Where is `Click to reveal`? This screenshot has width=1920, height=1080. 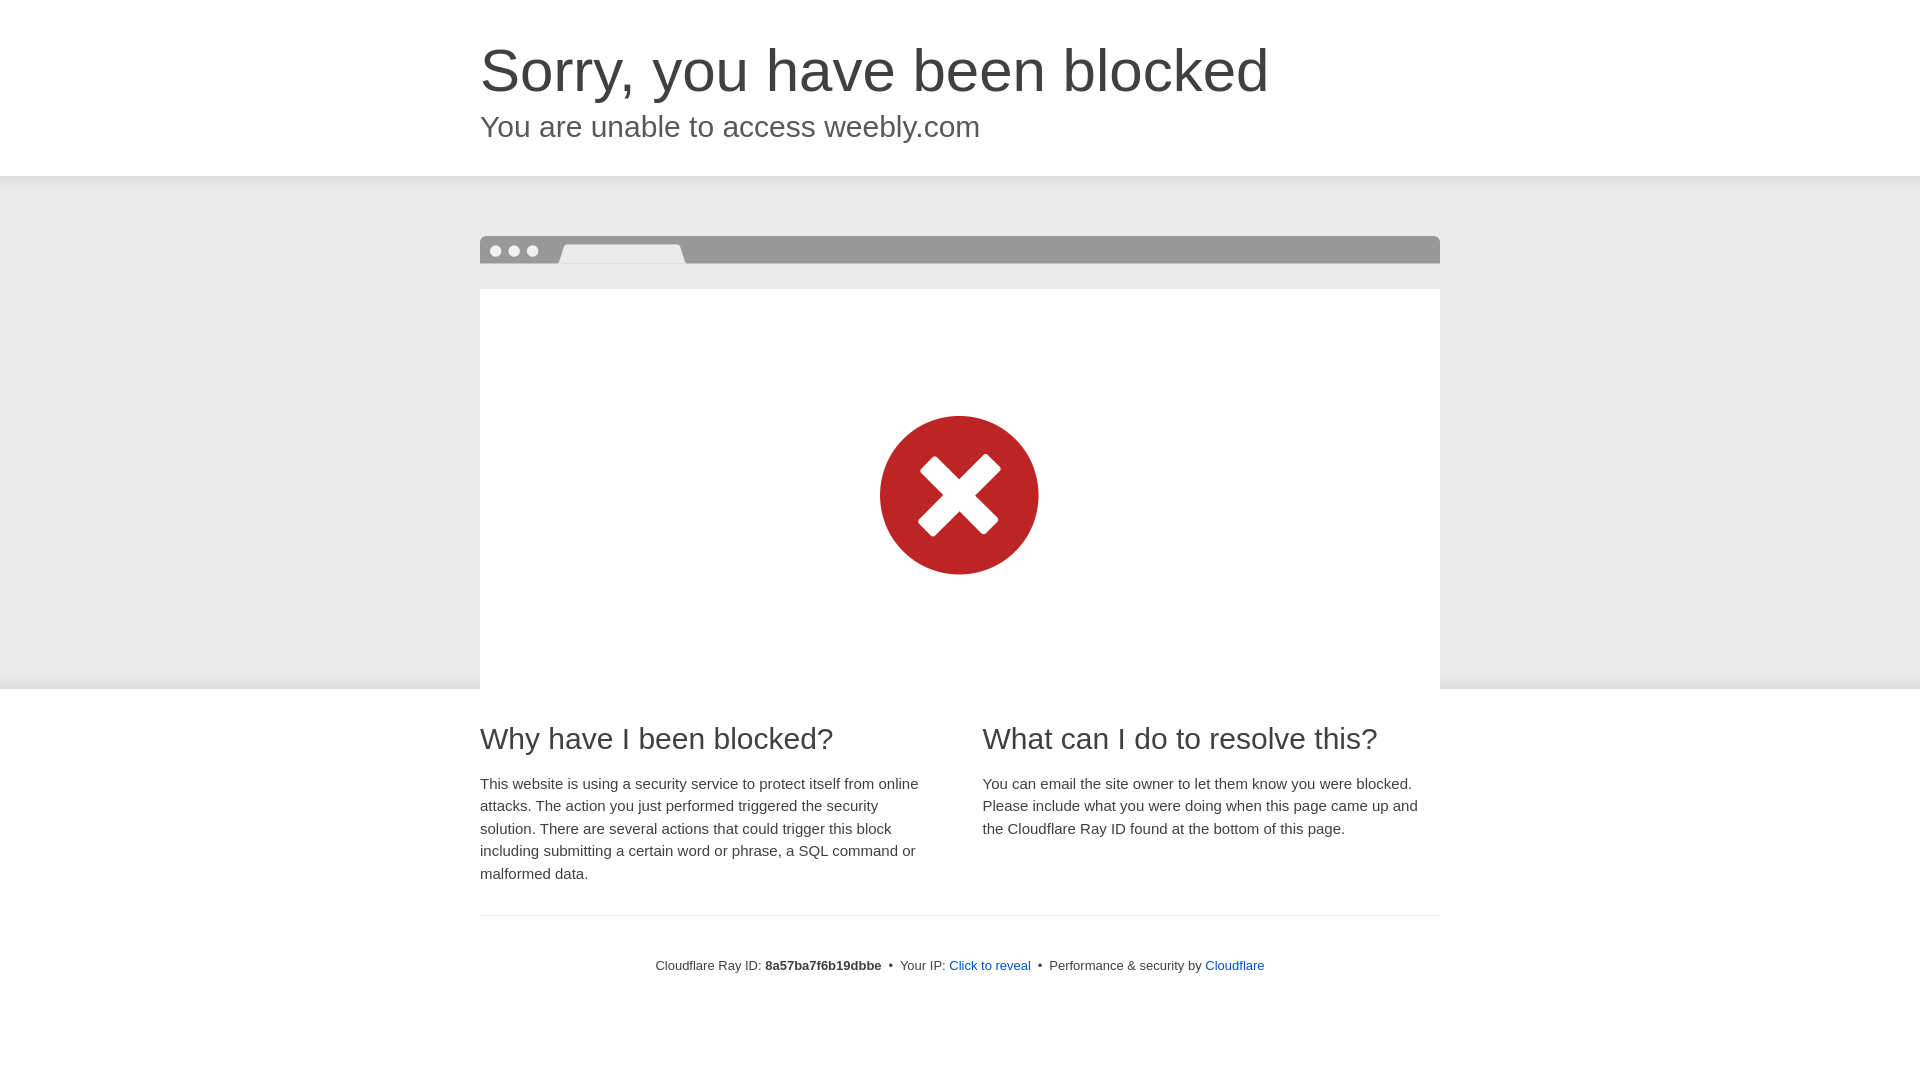
Click to reveal is located at coordinates (990, 966).